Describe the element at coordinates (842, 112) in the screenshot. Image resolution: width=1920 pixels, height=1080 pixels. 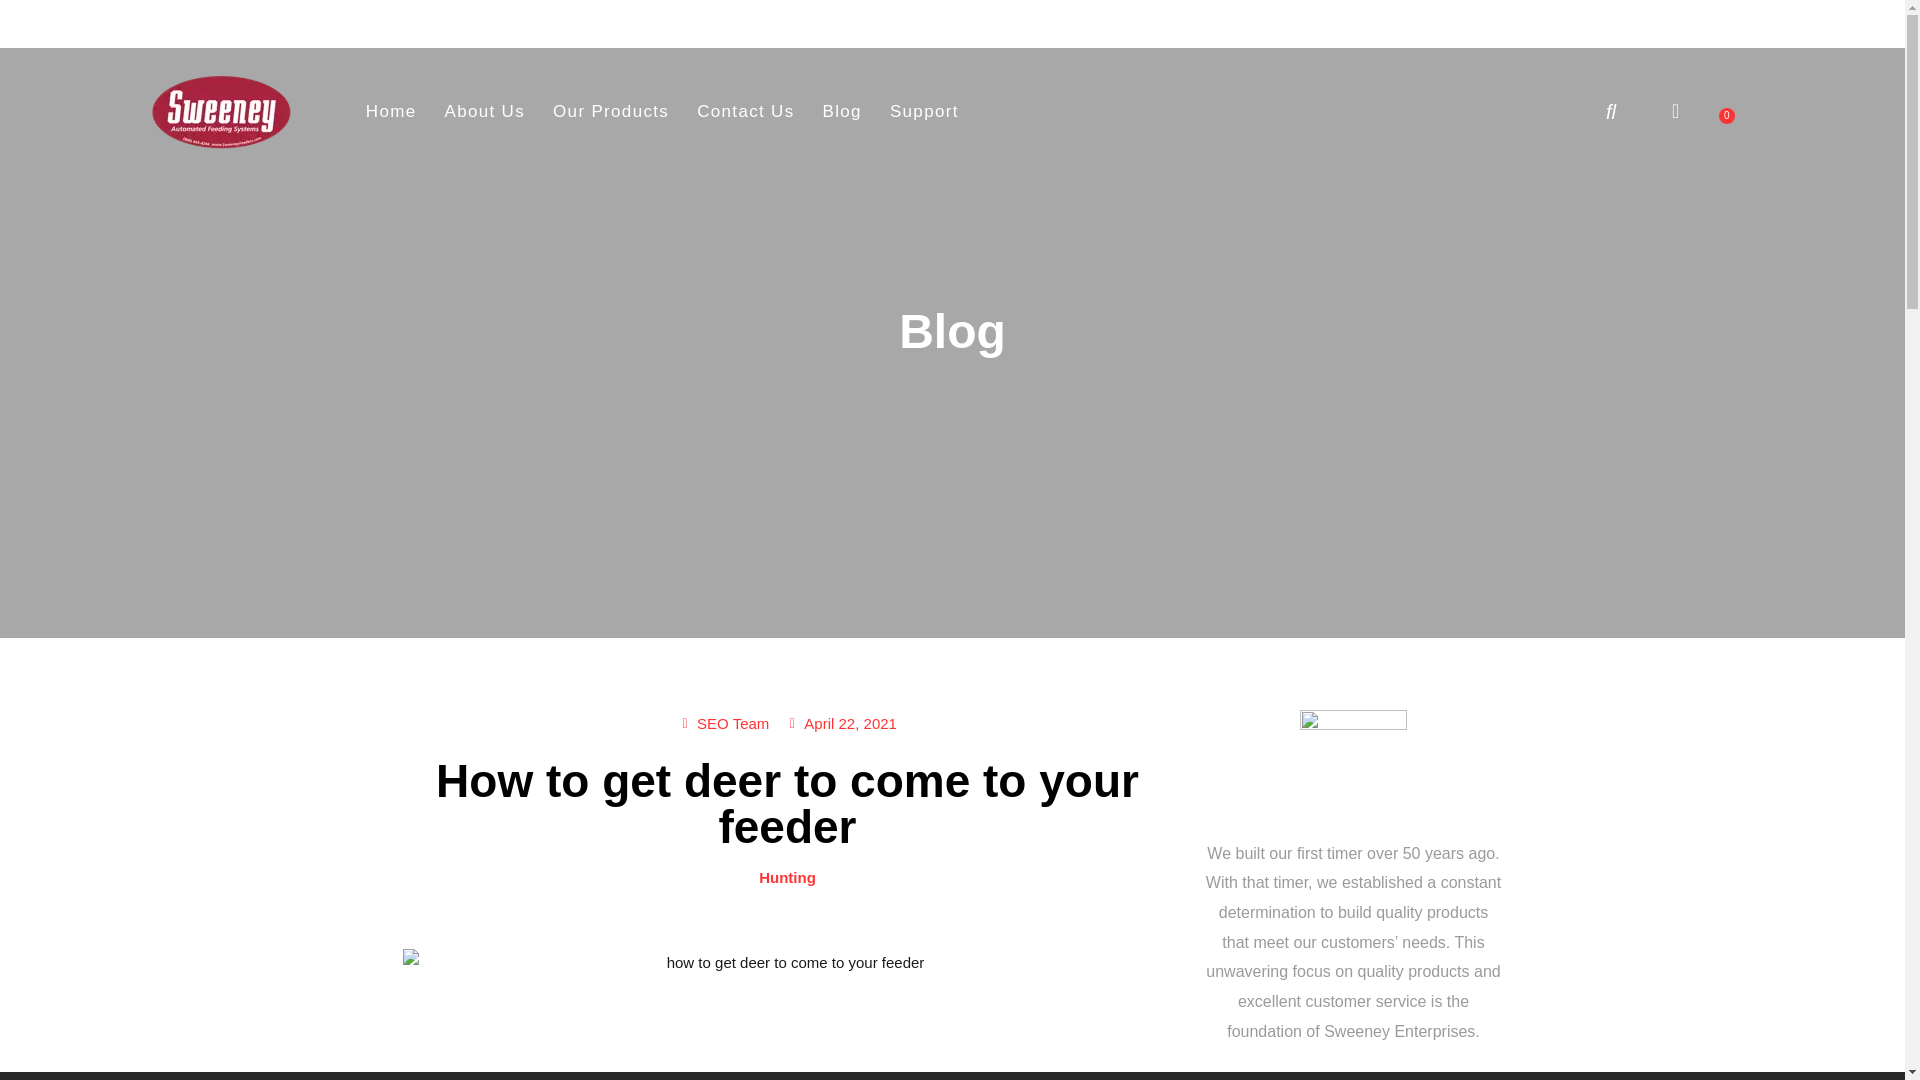
I see `Blog` at that location.